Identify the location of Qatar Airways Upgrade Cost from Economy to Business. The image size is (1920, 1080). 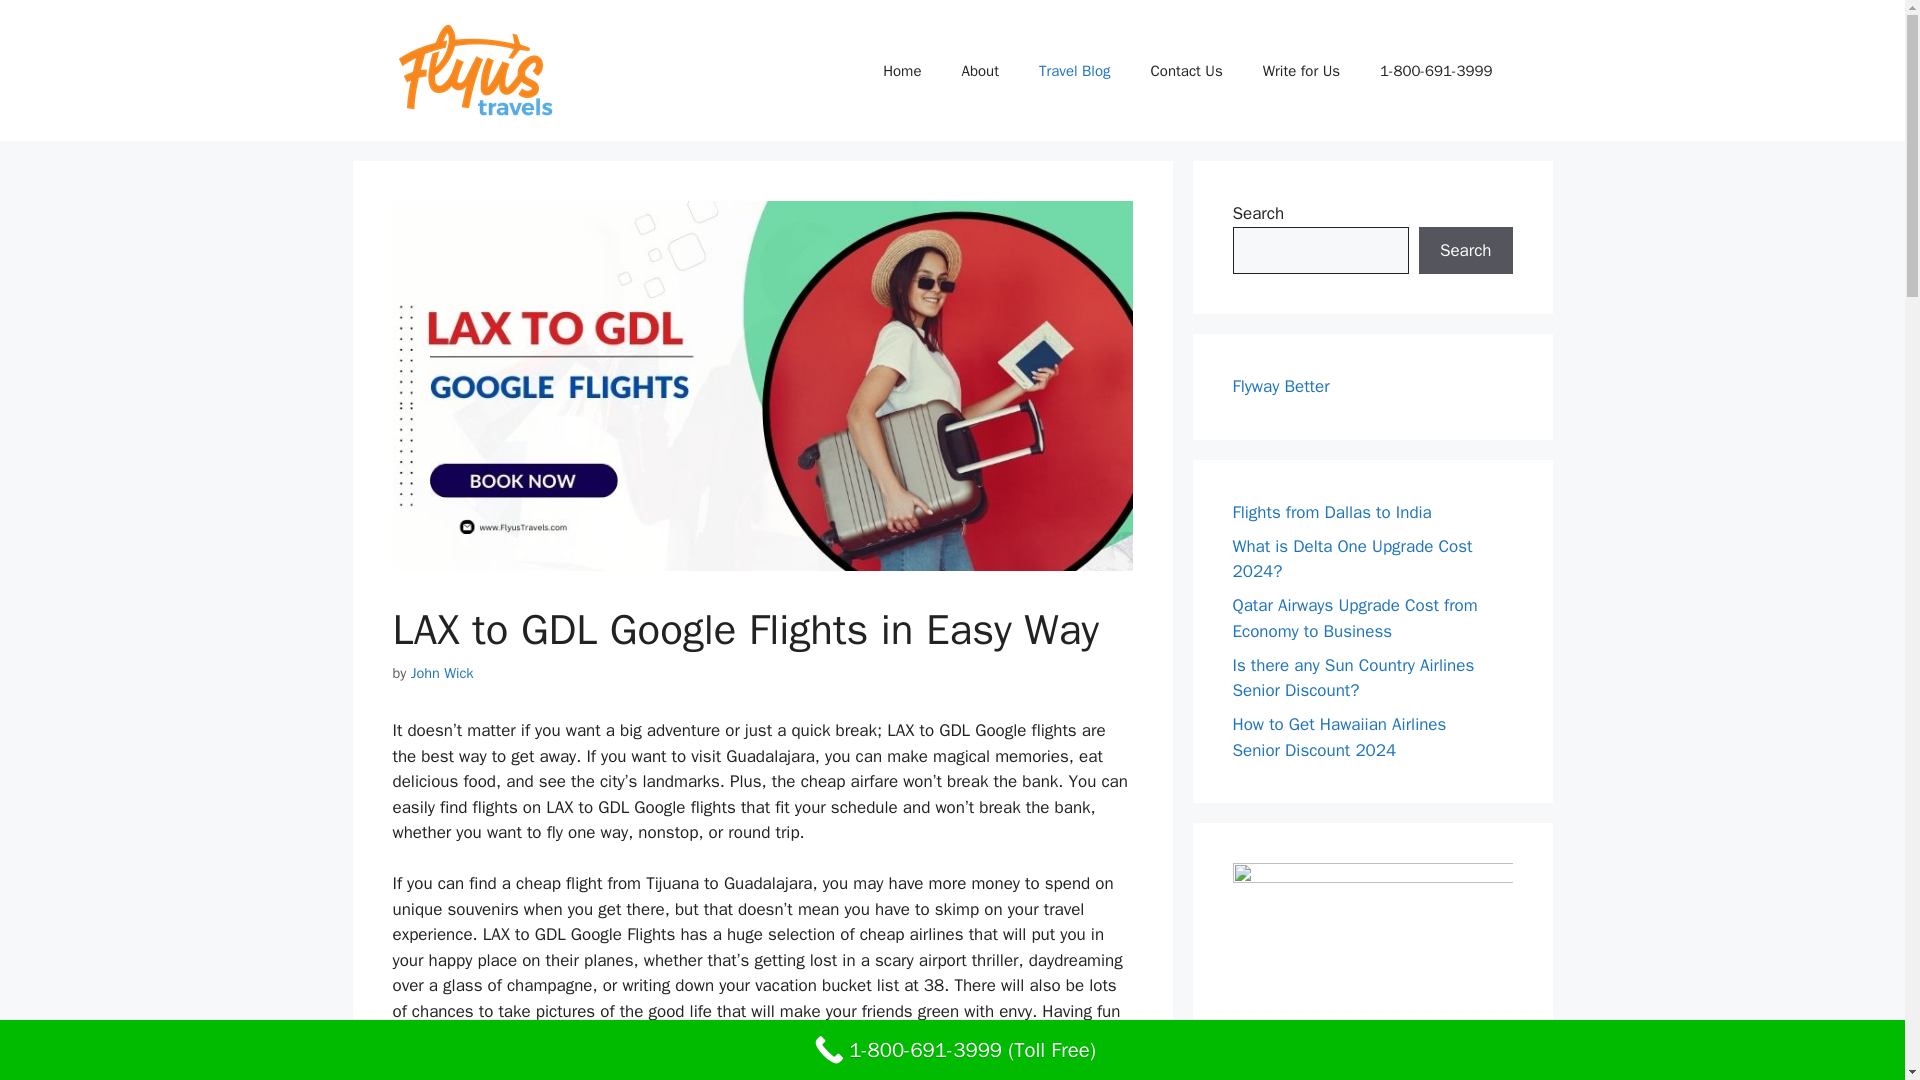
(1354, 618).